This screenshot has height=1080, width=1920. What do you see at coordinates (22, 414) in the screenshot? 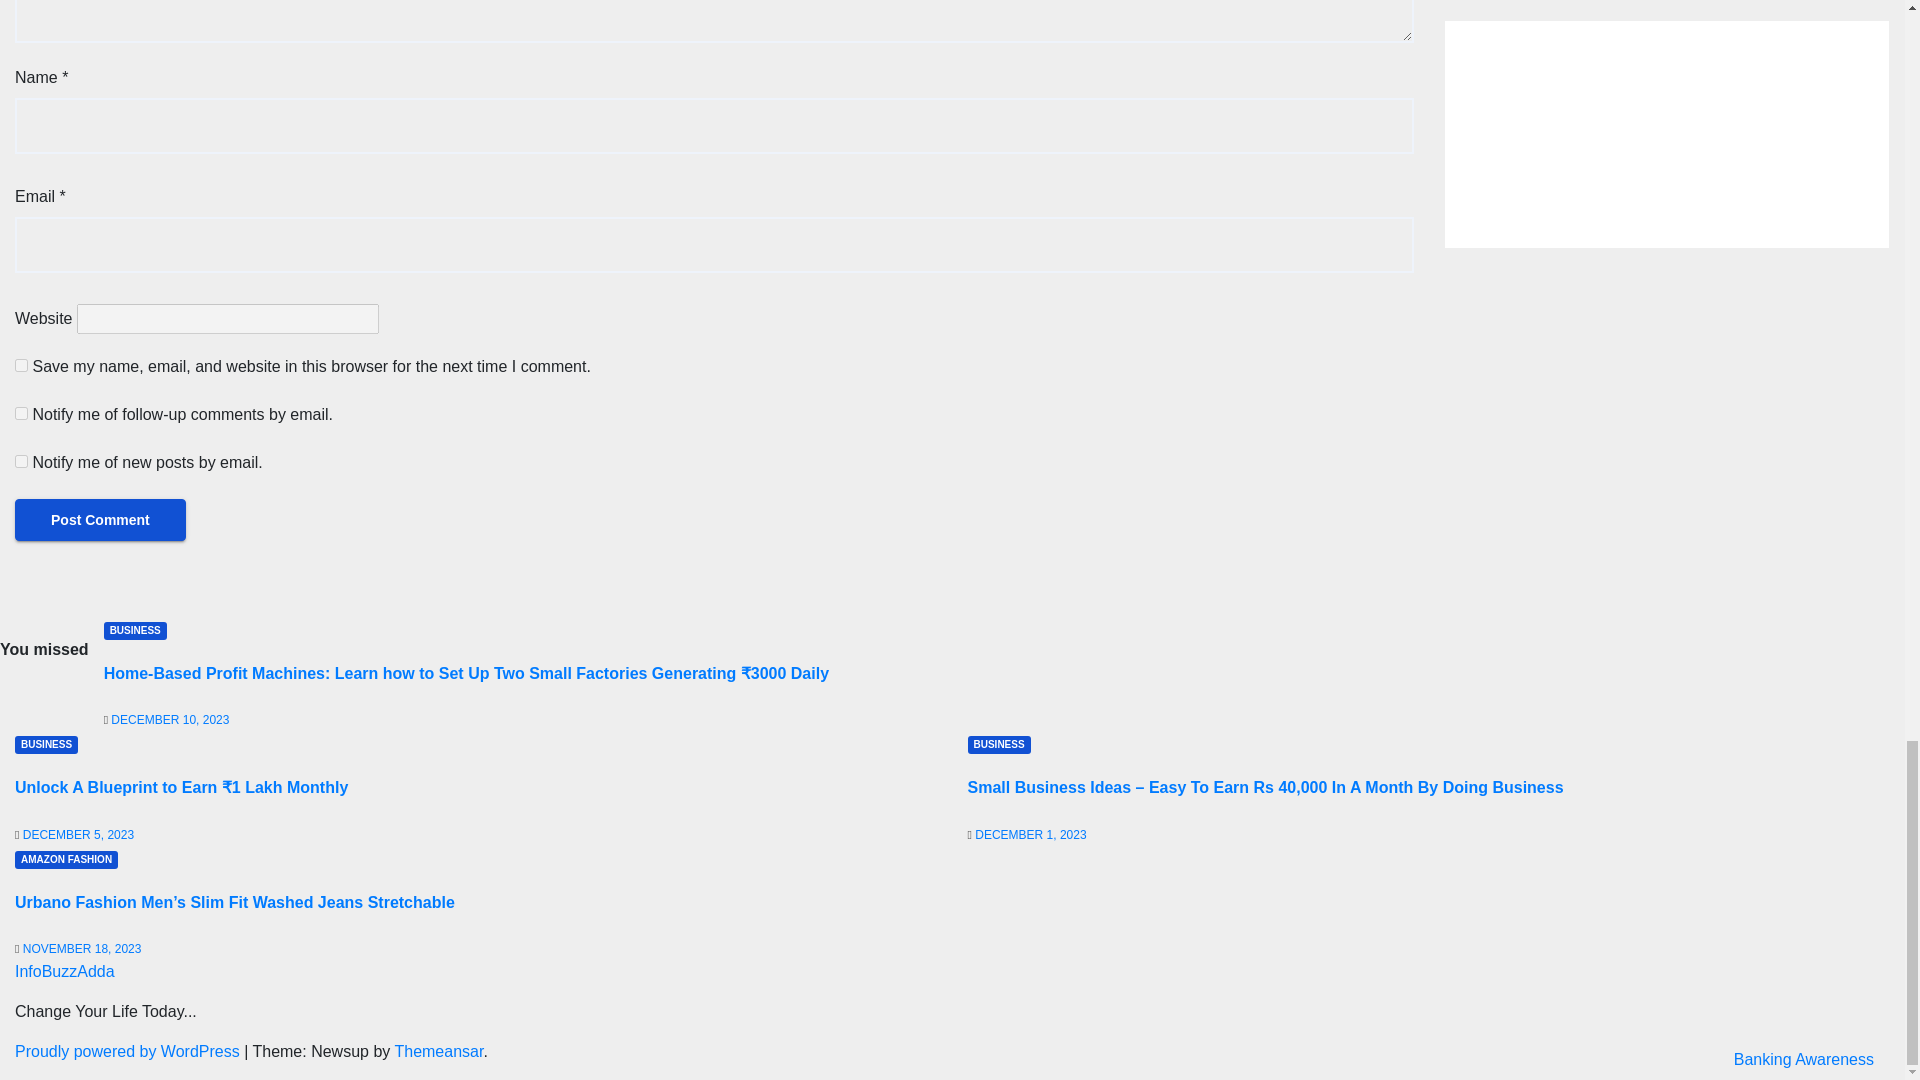
I see `subscribe` at bounding box center [22, 414].